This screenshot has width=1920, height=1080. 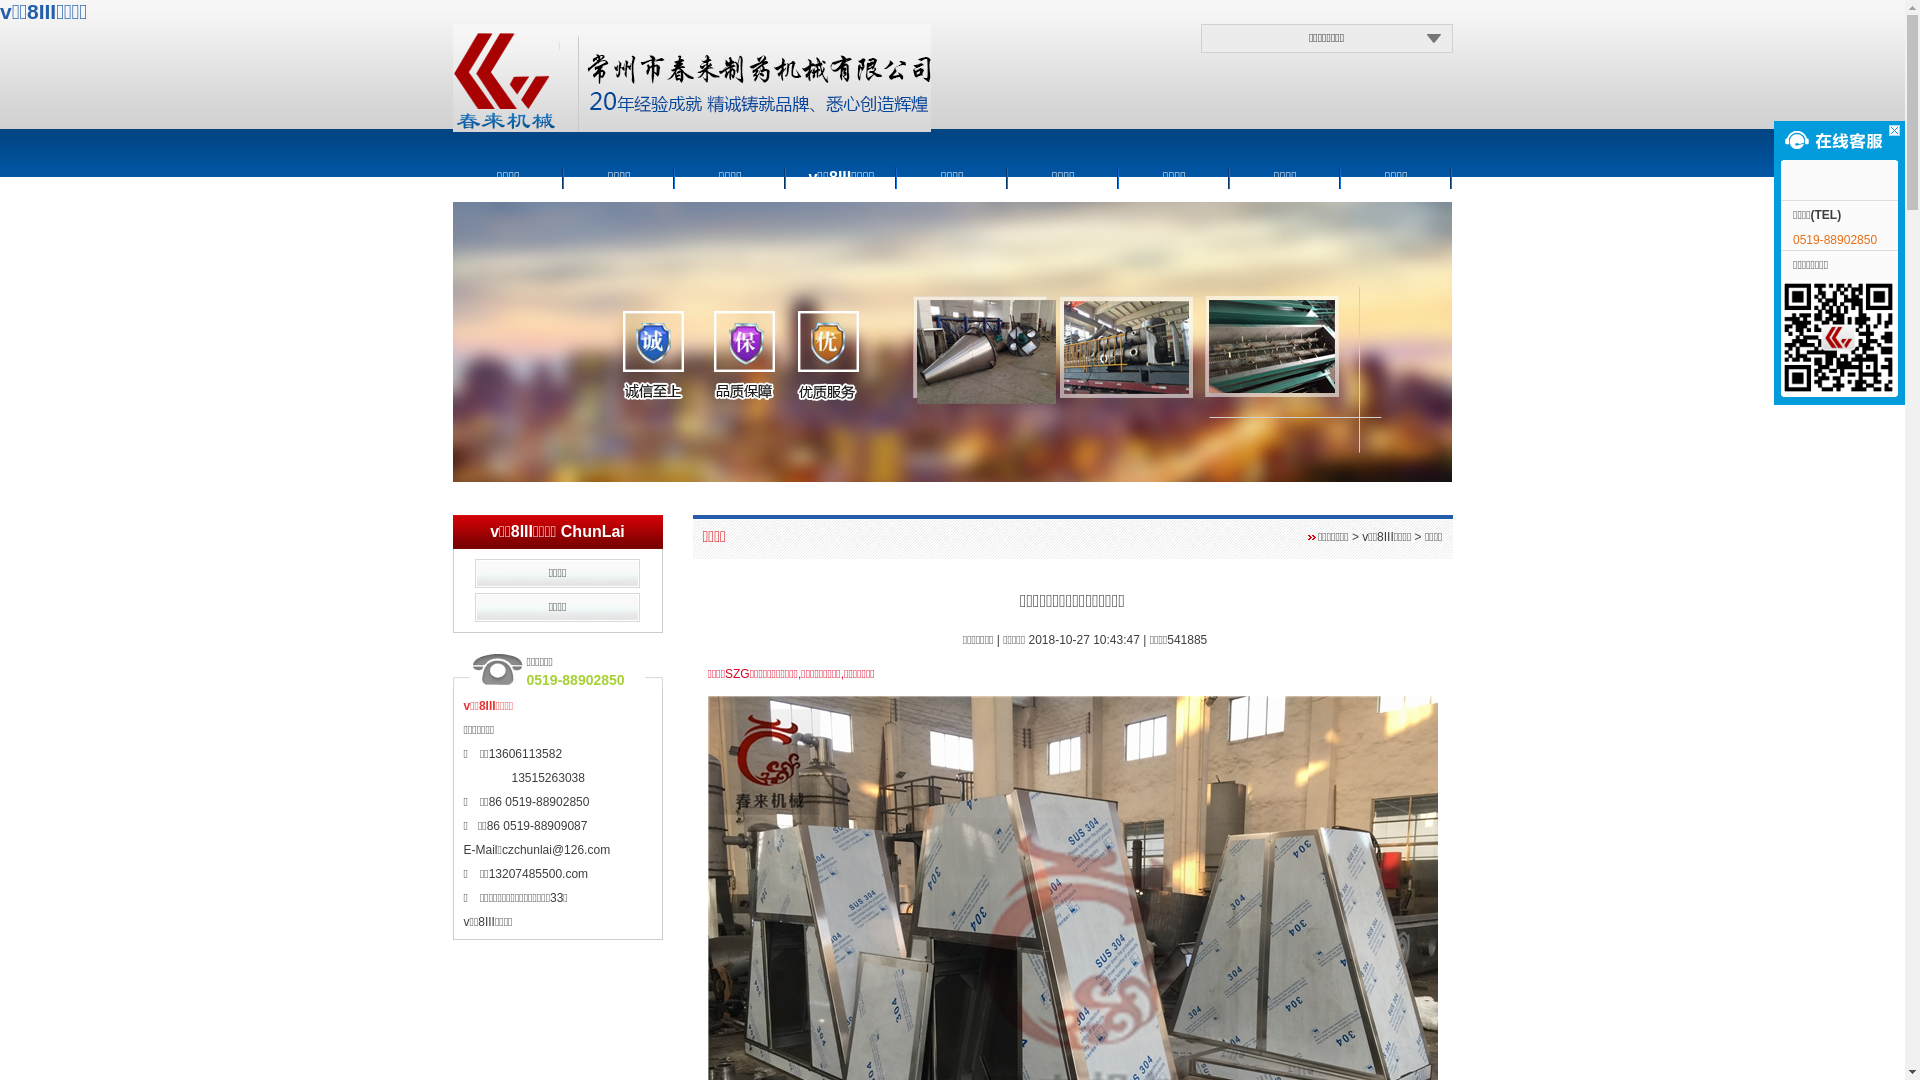 I want to click on czchunlai@126.com, so click(x=556, y=850).